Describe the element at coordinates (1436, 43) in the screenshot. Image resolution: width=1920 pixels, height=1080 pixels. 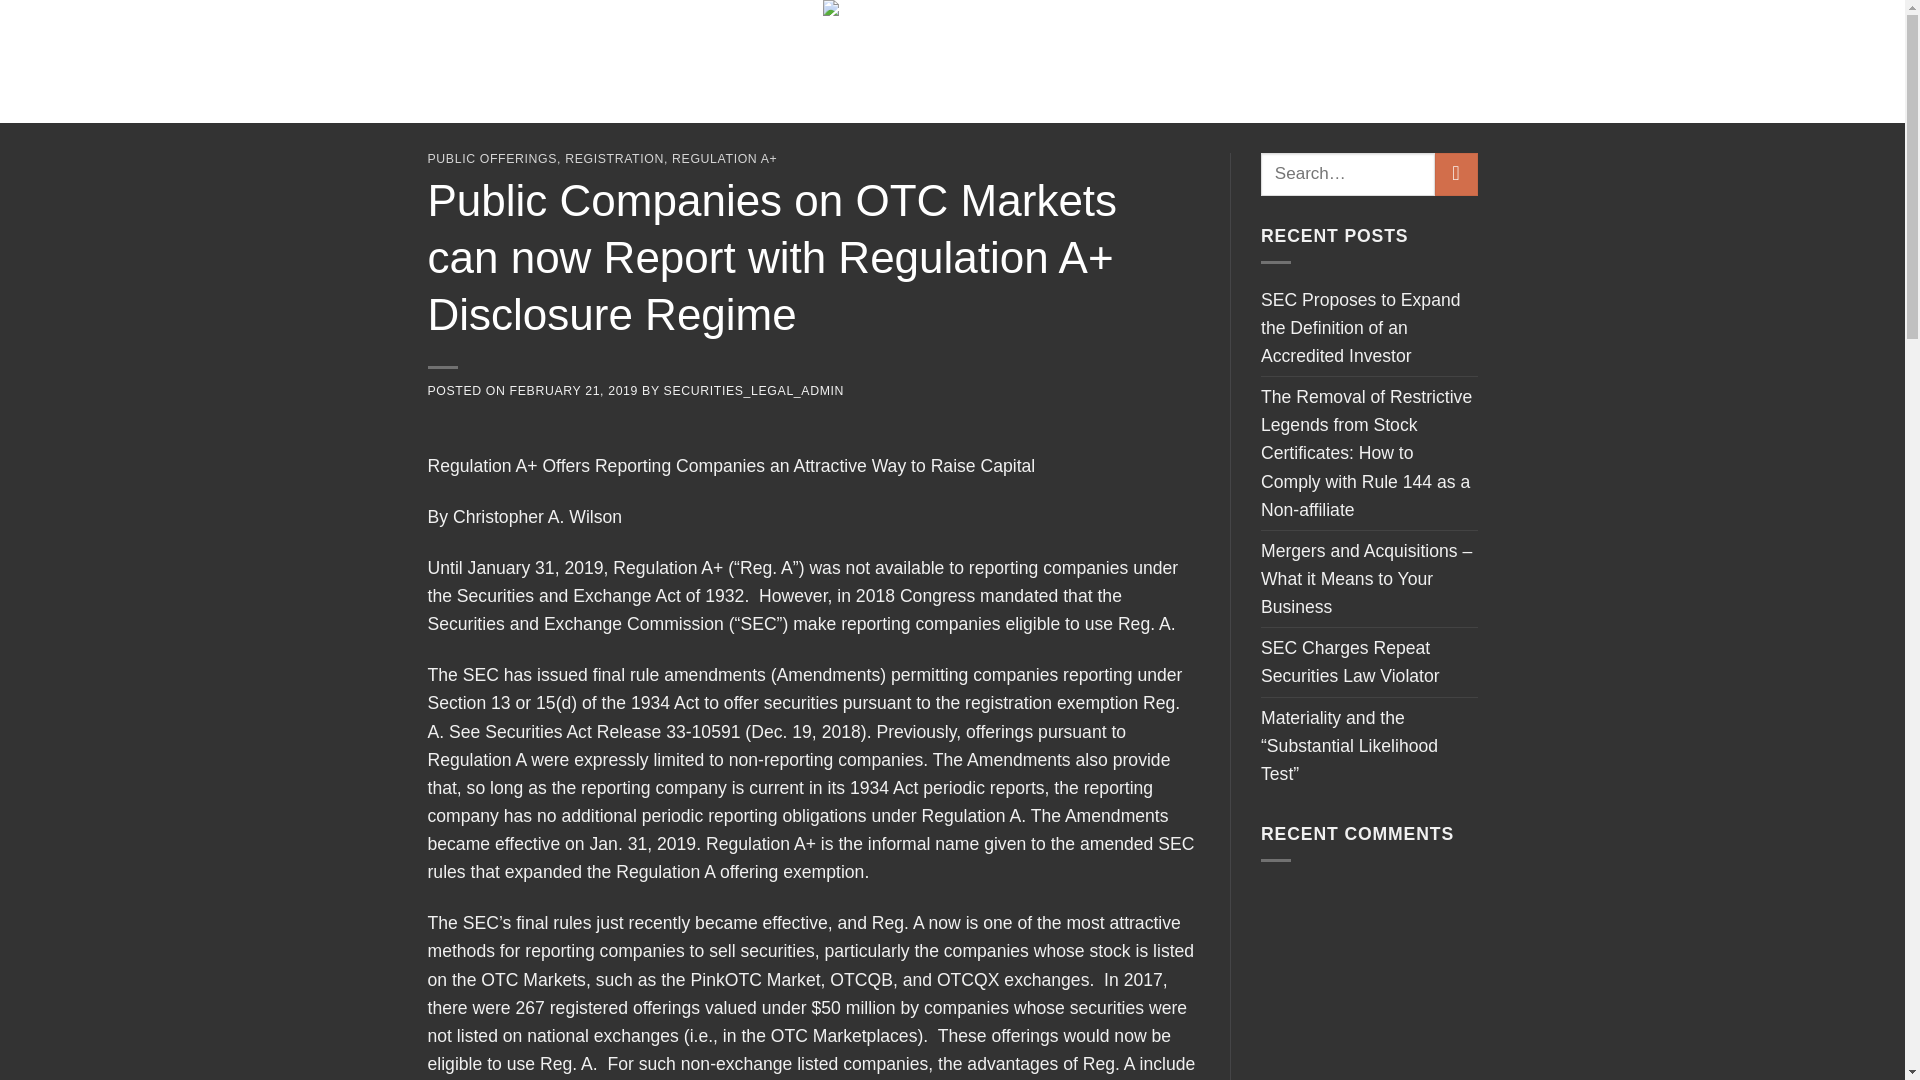
I see `CONTACT` at that location.